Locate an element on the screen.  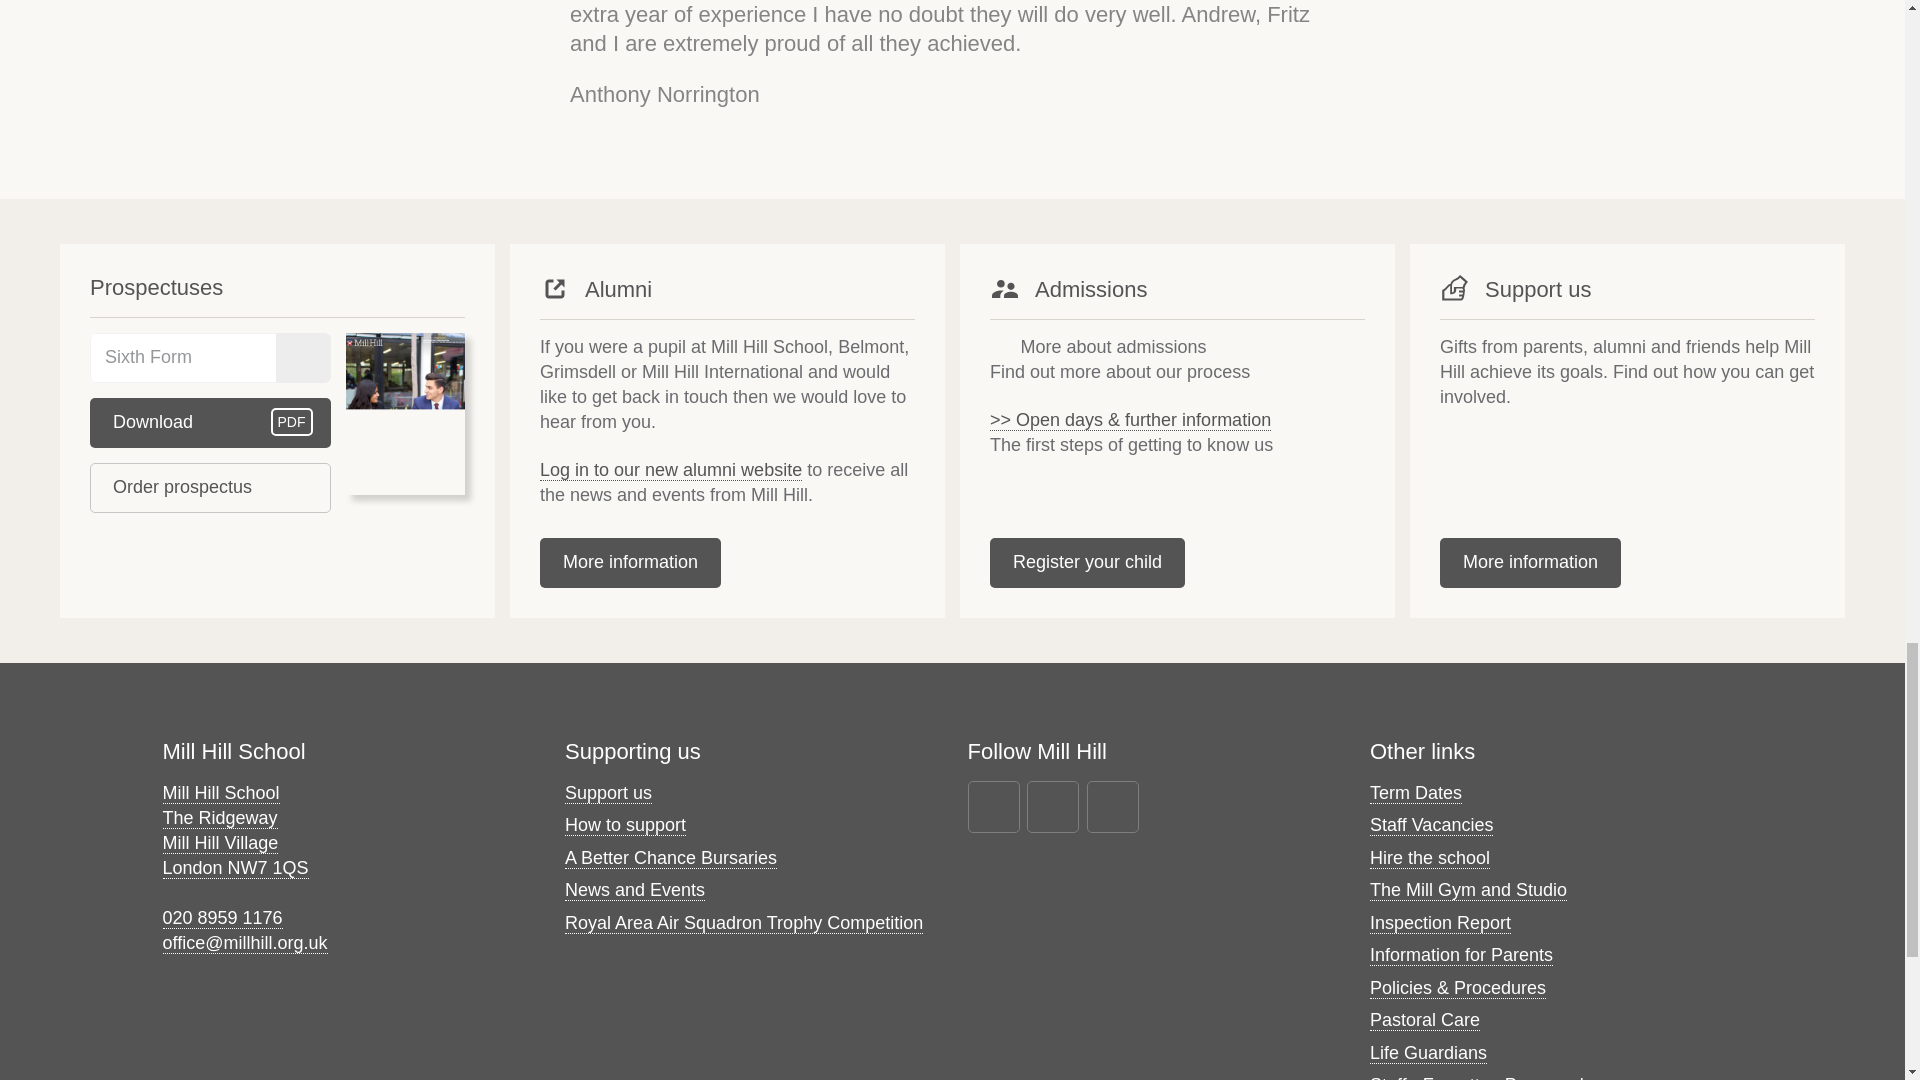
Order prospectus is located at coordinates (670, 470).